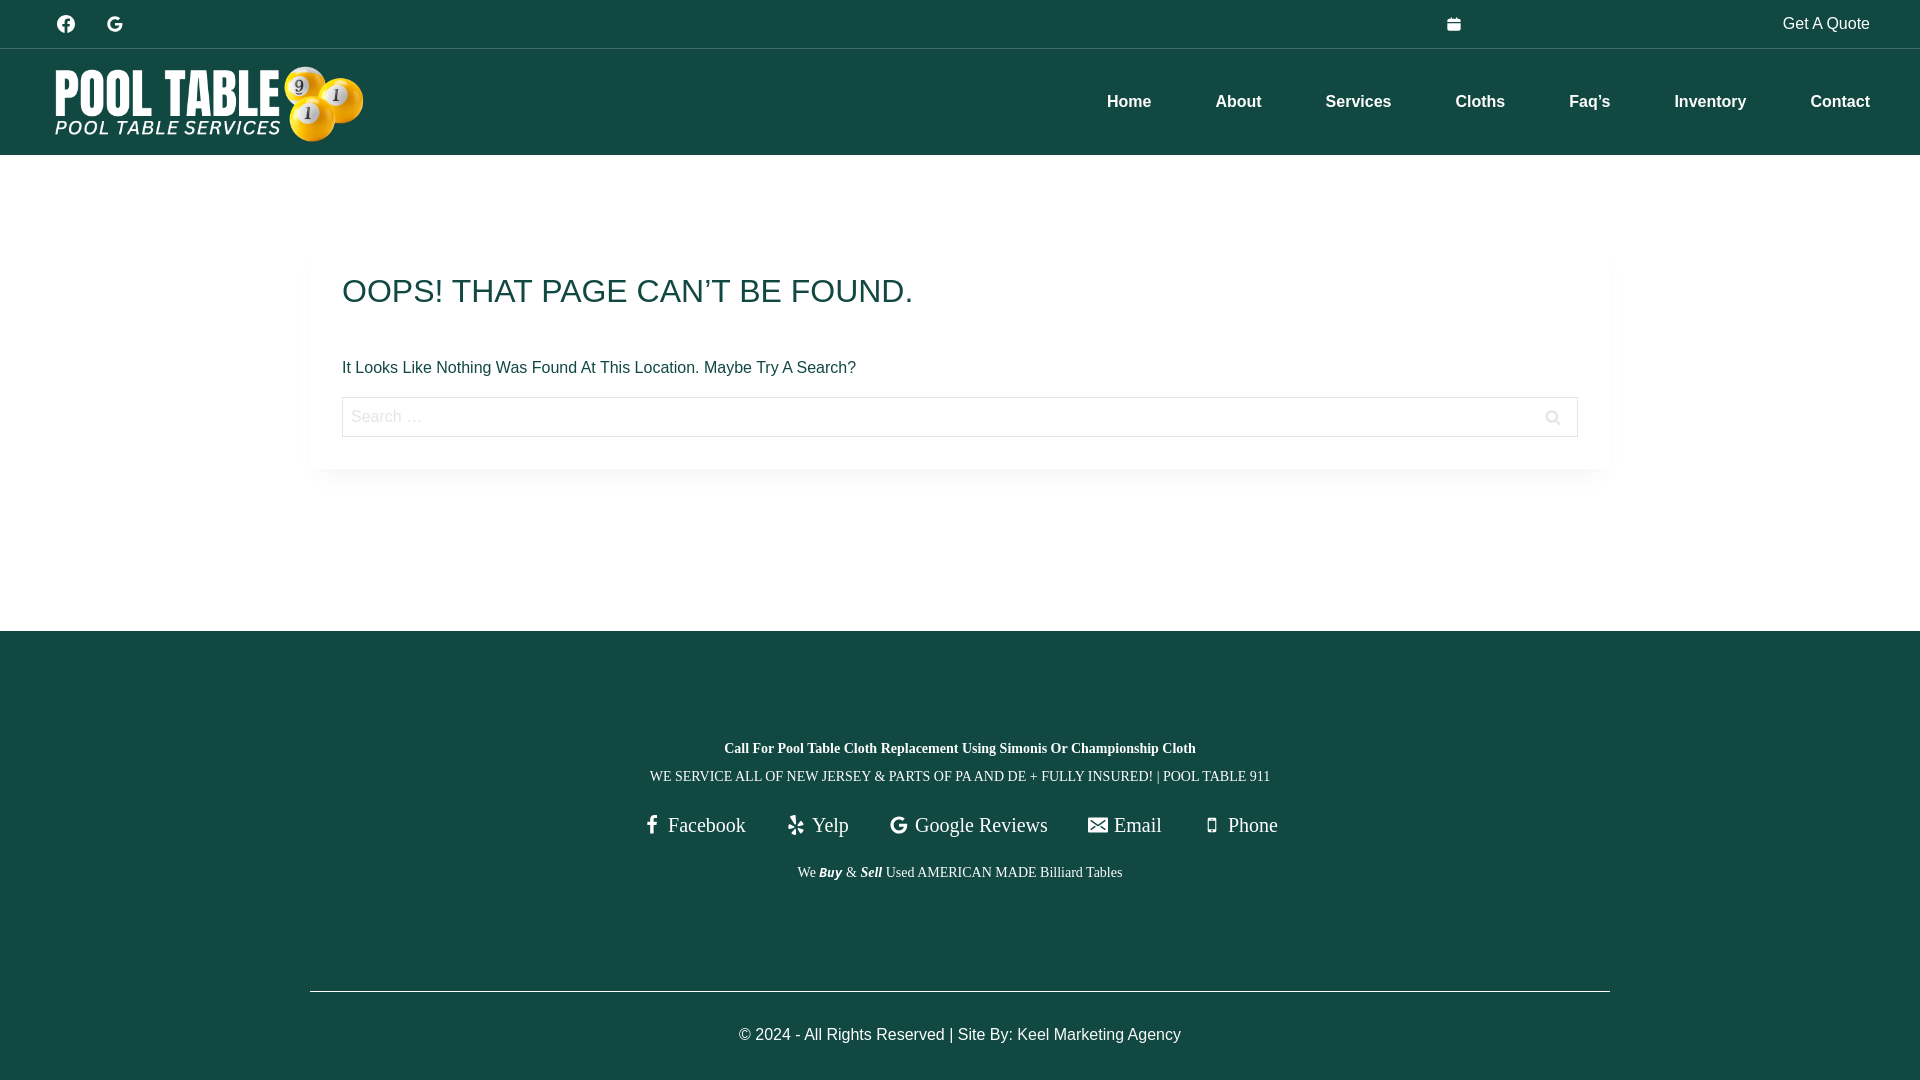 This screenshot has height=1080, width=1920. Describe the element at coordinates (1359, 102) in the screenshot. I see `Services` at that location.